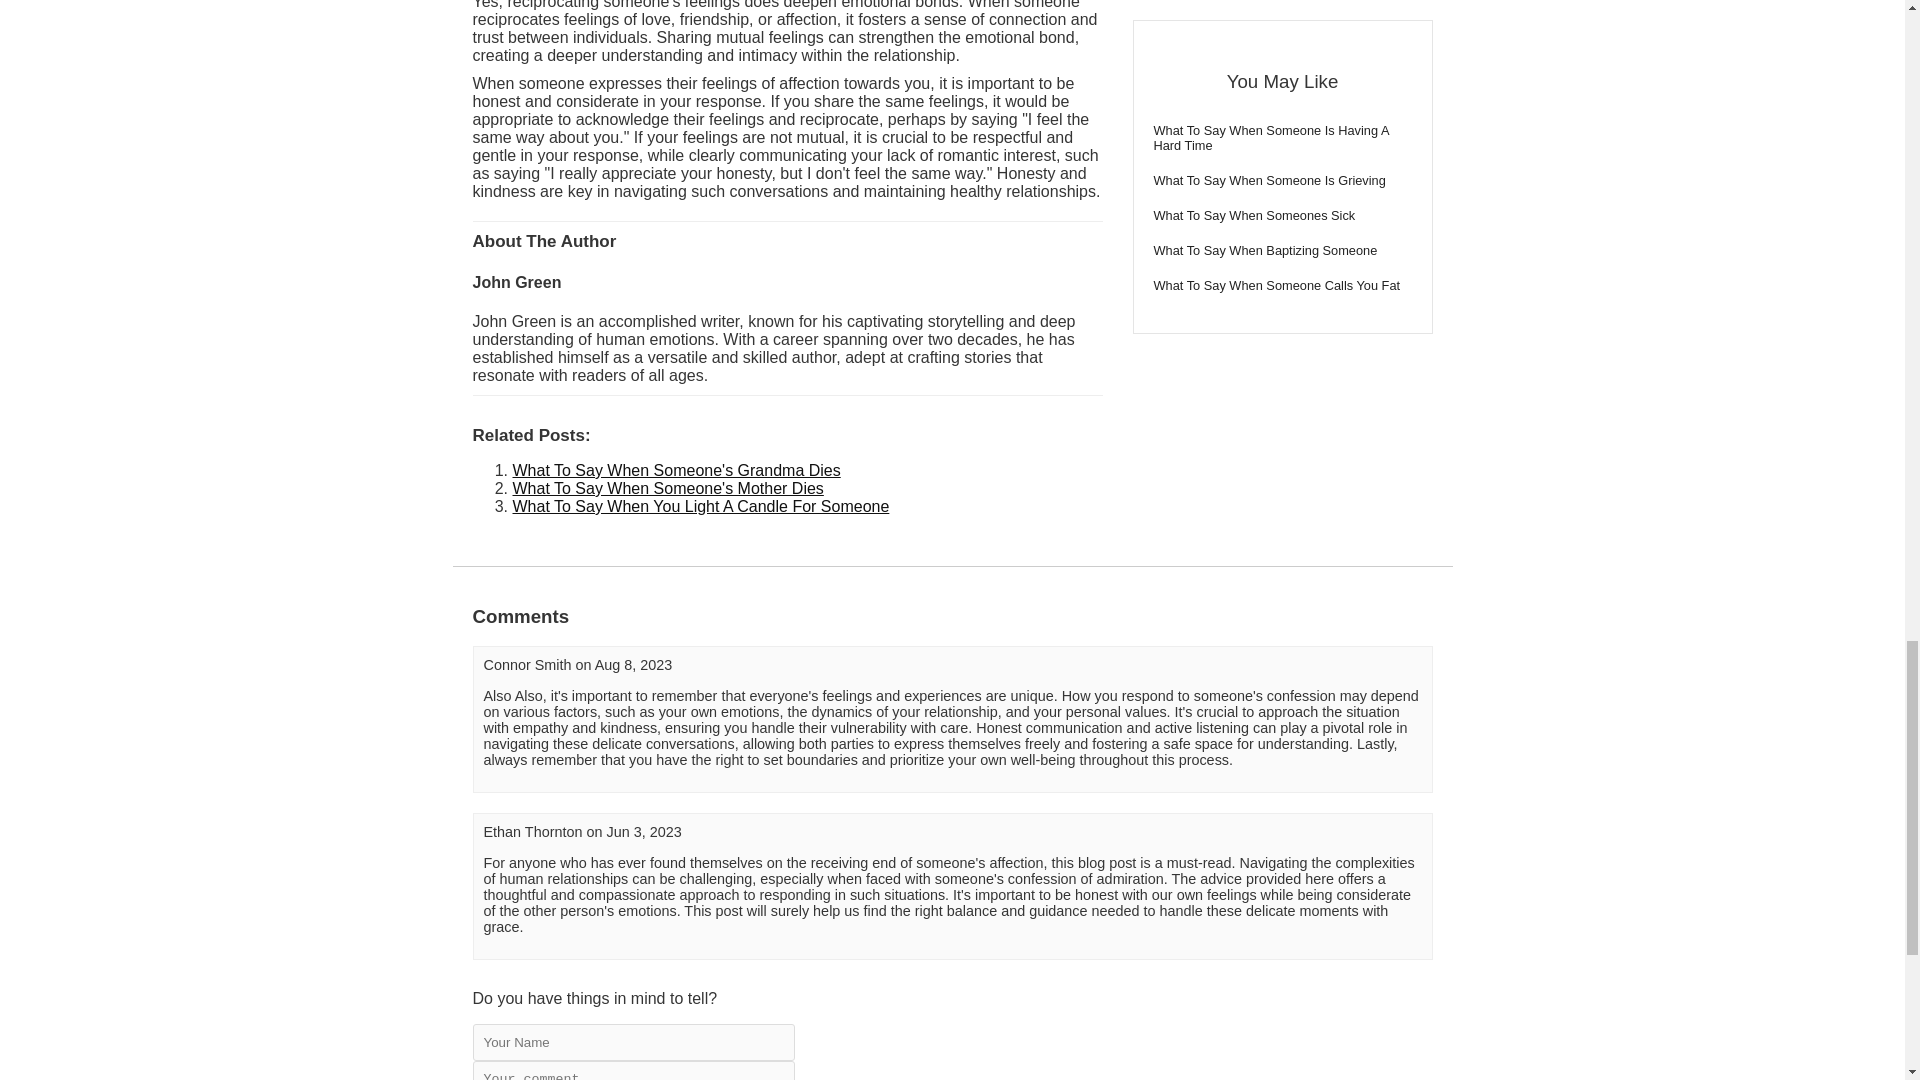 Image resolution: width=1920 pixels, height=1080 pixels. Describe the element at coordinates (668, 488) in the screenshot. I see `What To Say When Someone's Mother Dies` at that location.